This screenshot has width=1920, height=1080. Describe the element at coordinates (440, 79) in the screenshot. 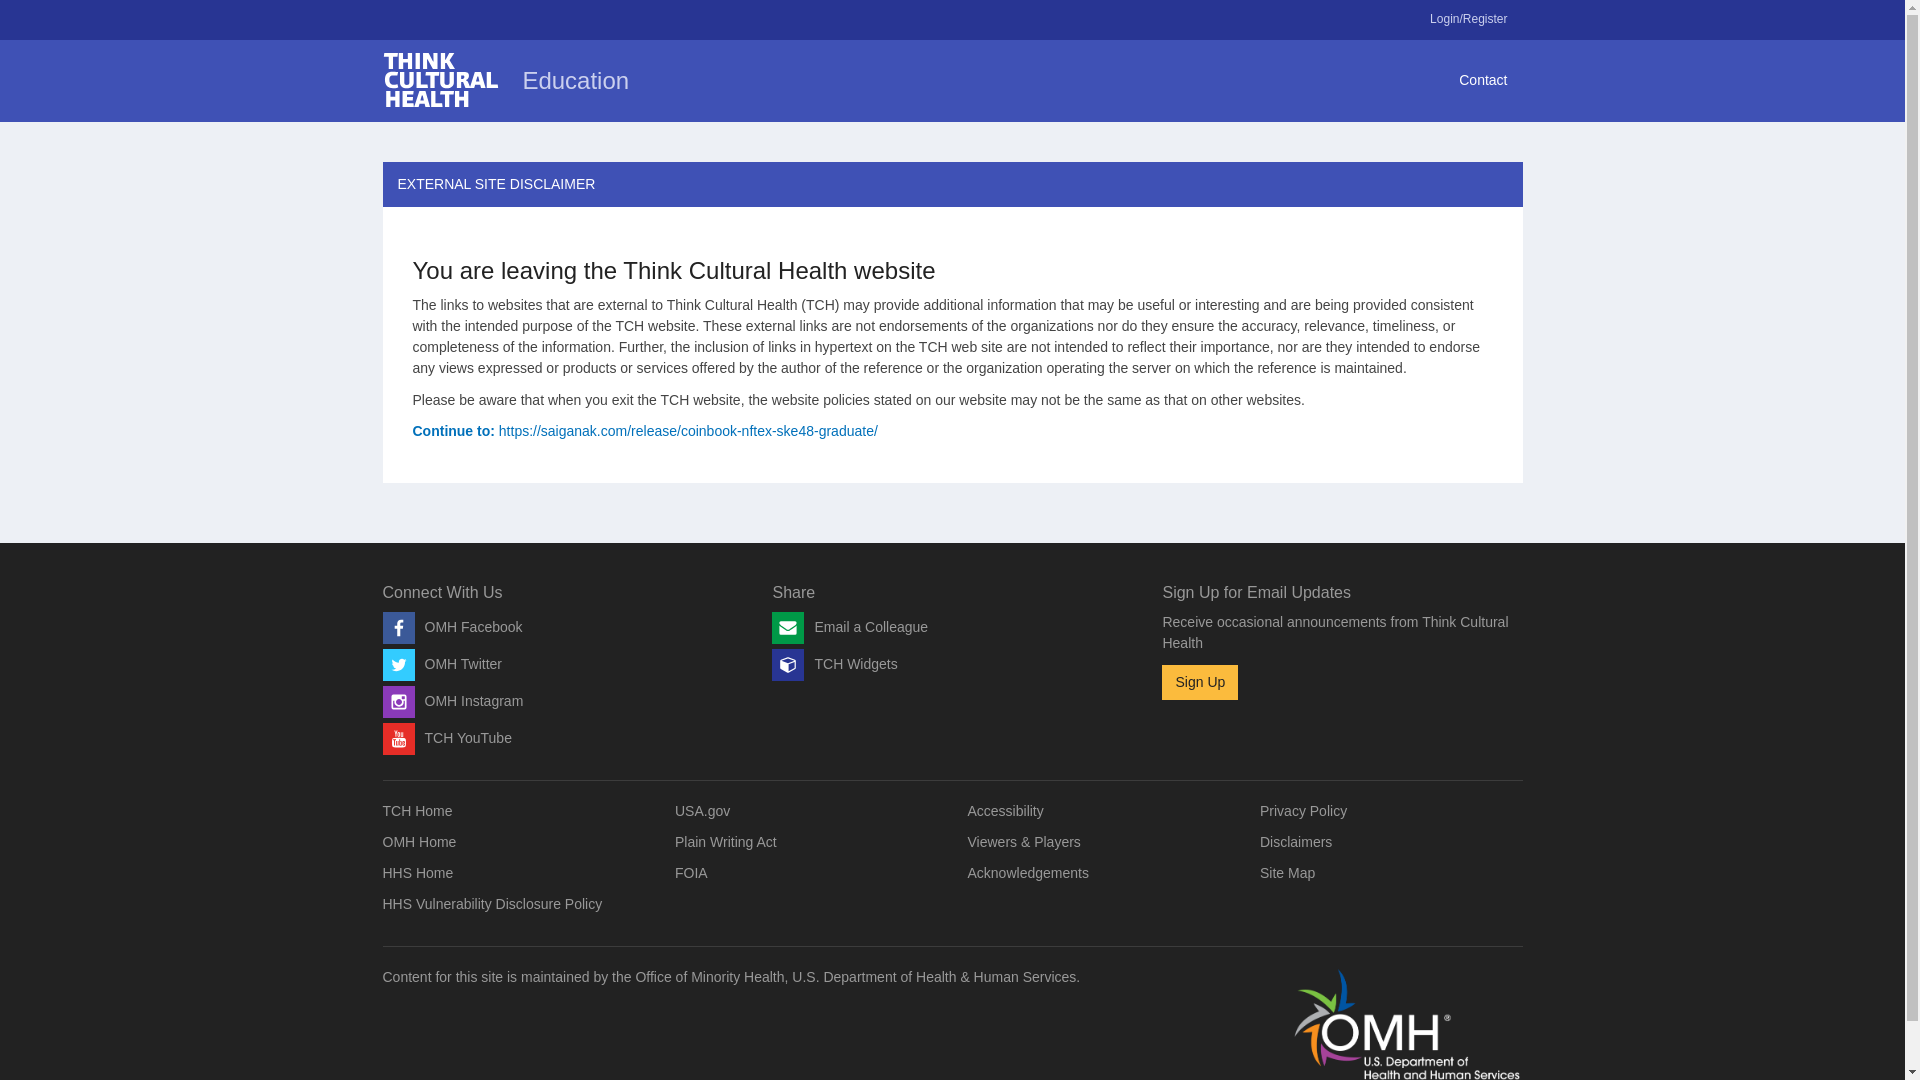

I see `Think Cultural Health` at that location.